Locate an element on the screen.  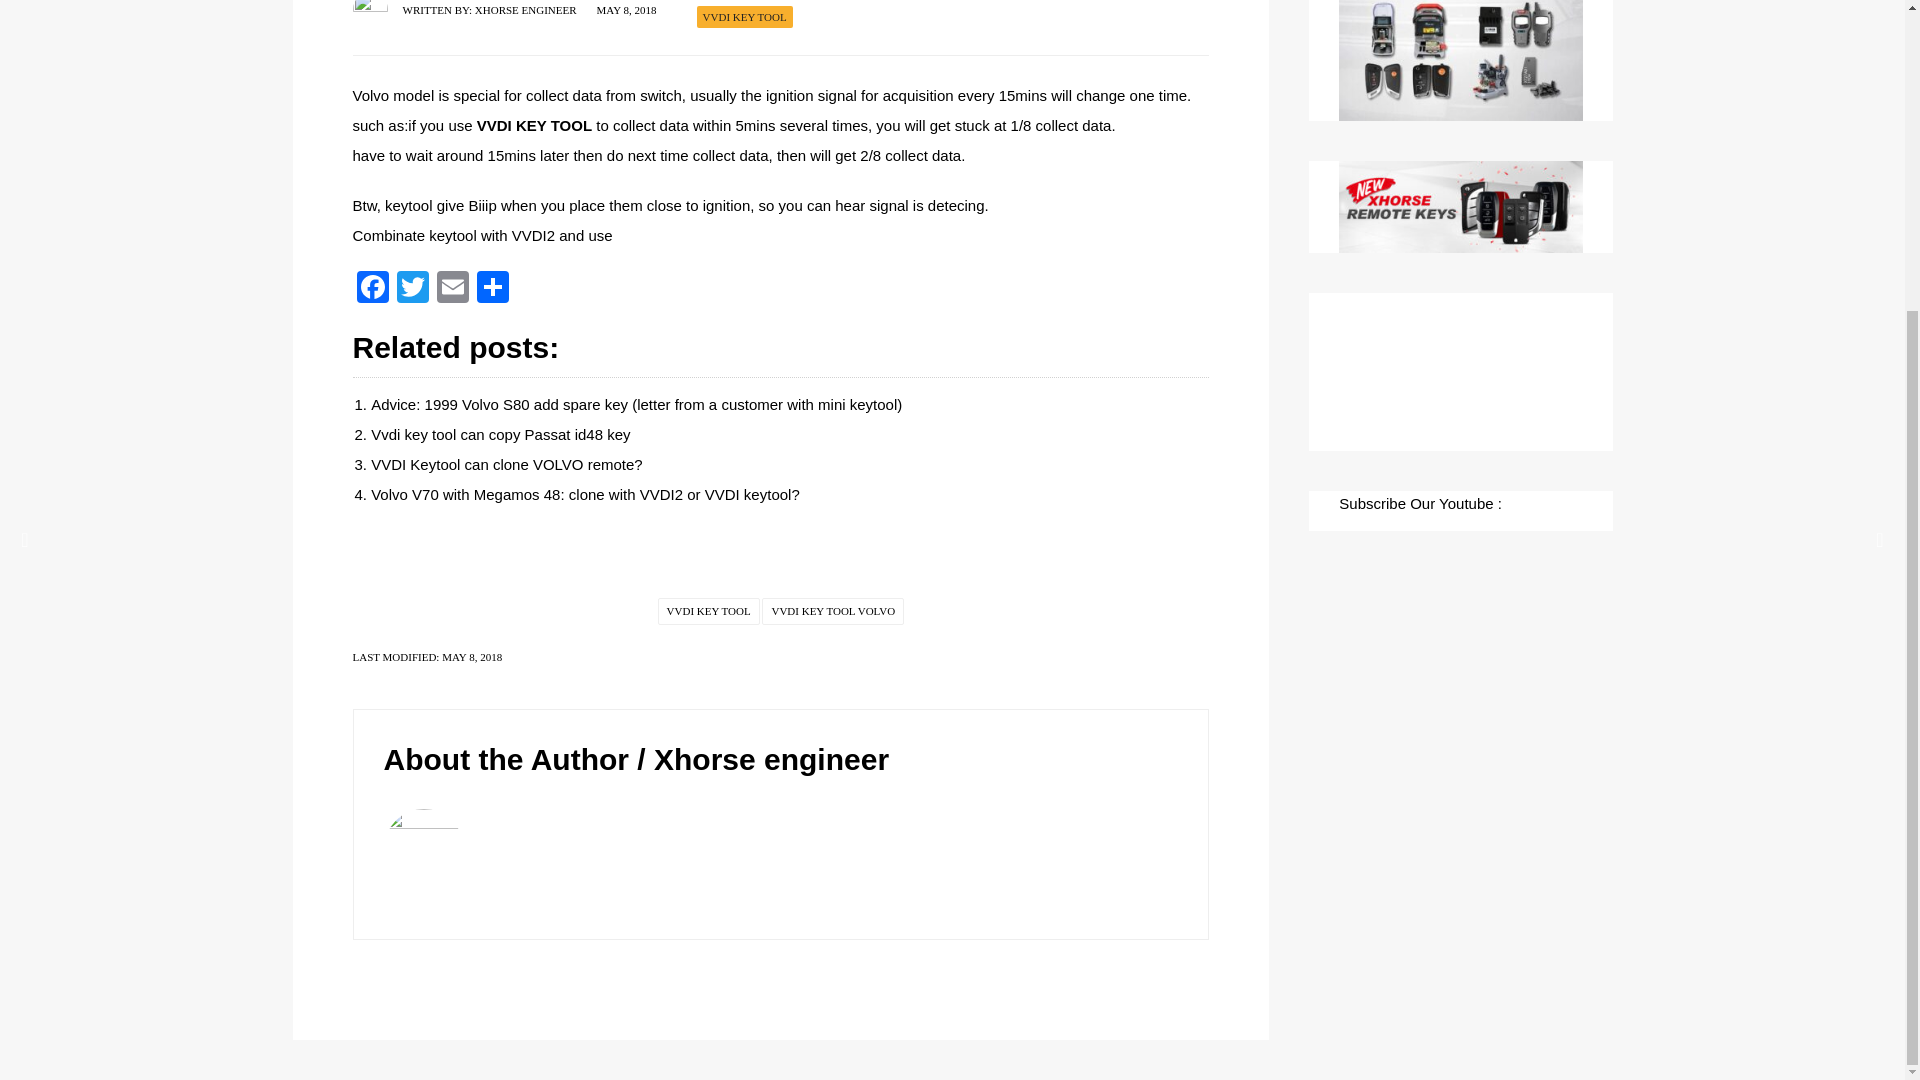
VVDI KEY TOOL is located at coordinates (744, 16).